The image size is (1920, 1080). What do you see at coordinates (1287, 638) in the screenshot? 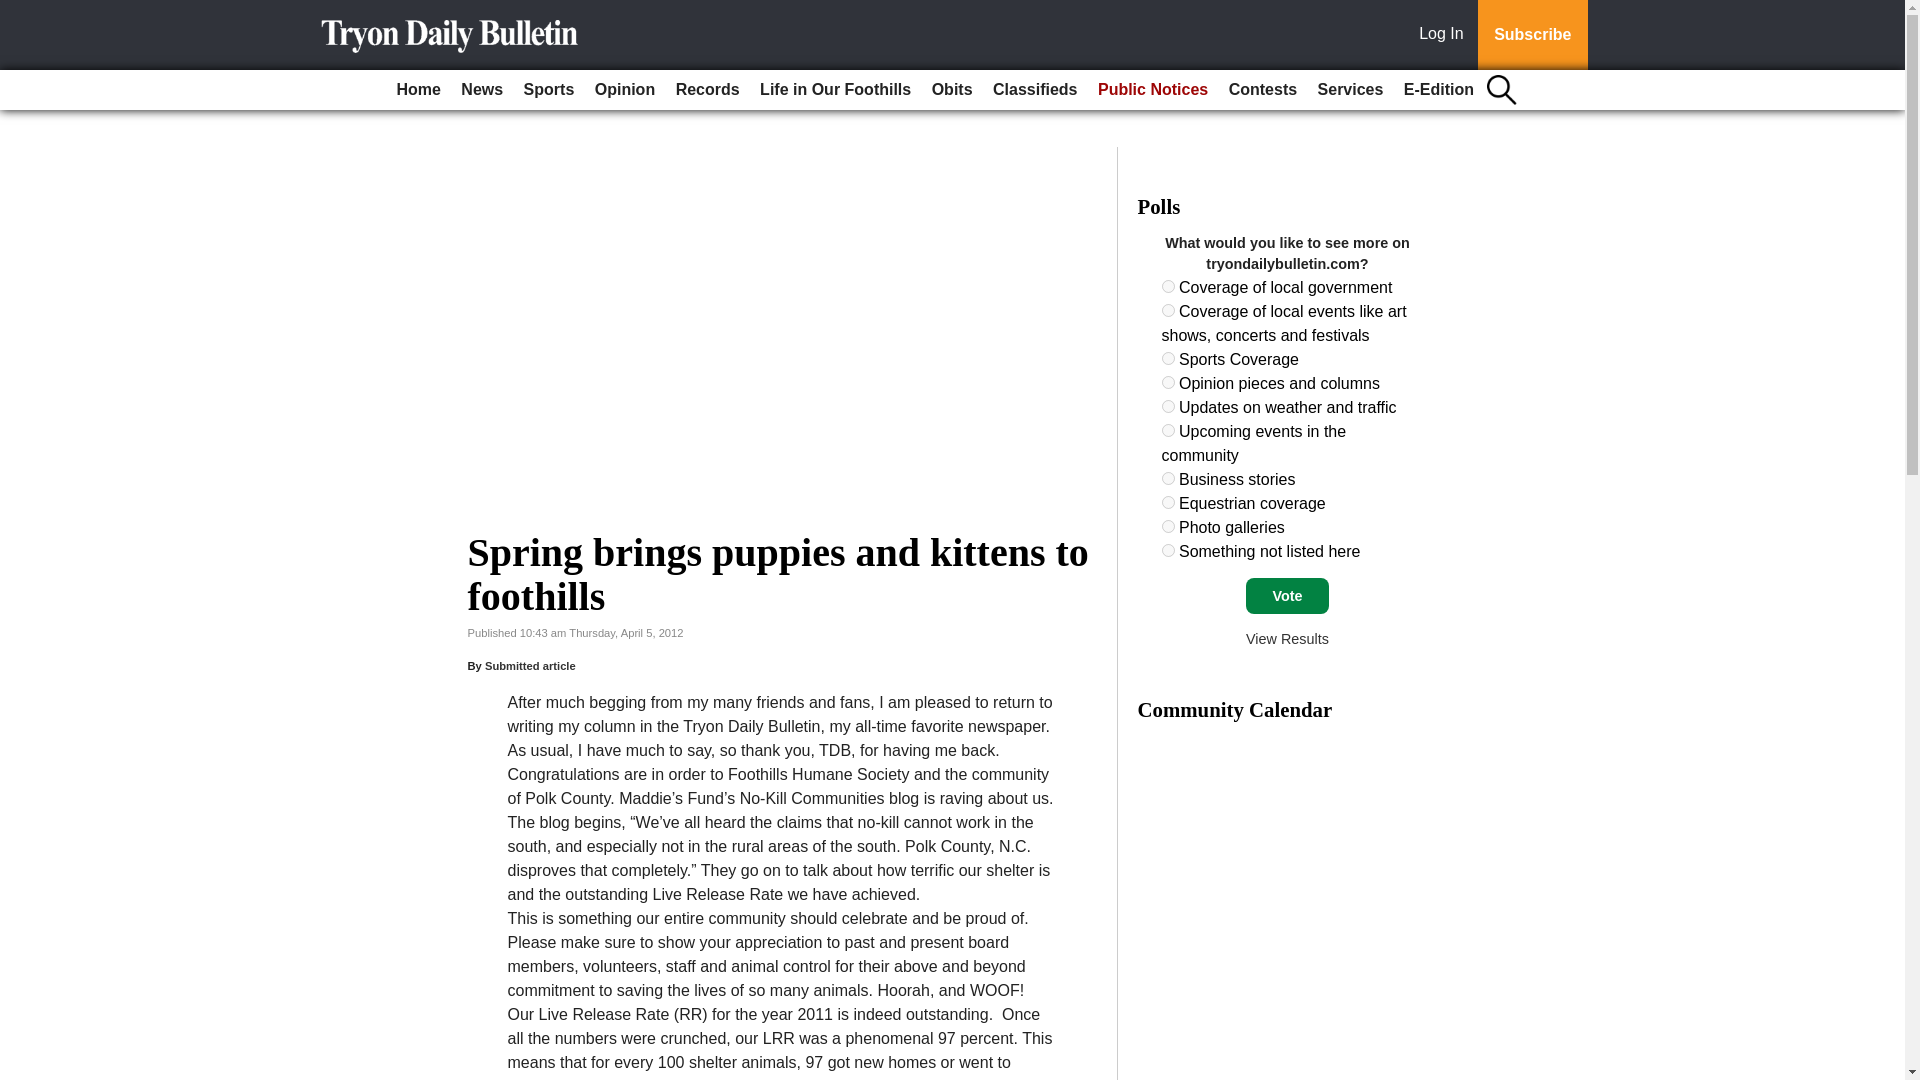
I see `View Results Of This Poll` at bounding box center [1287, 638].